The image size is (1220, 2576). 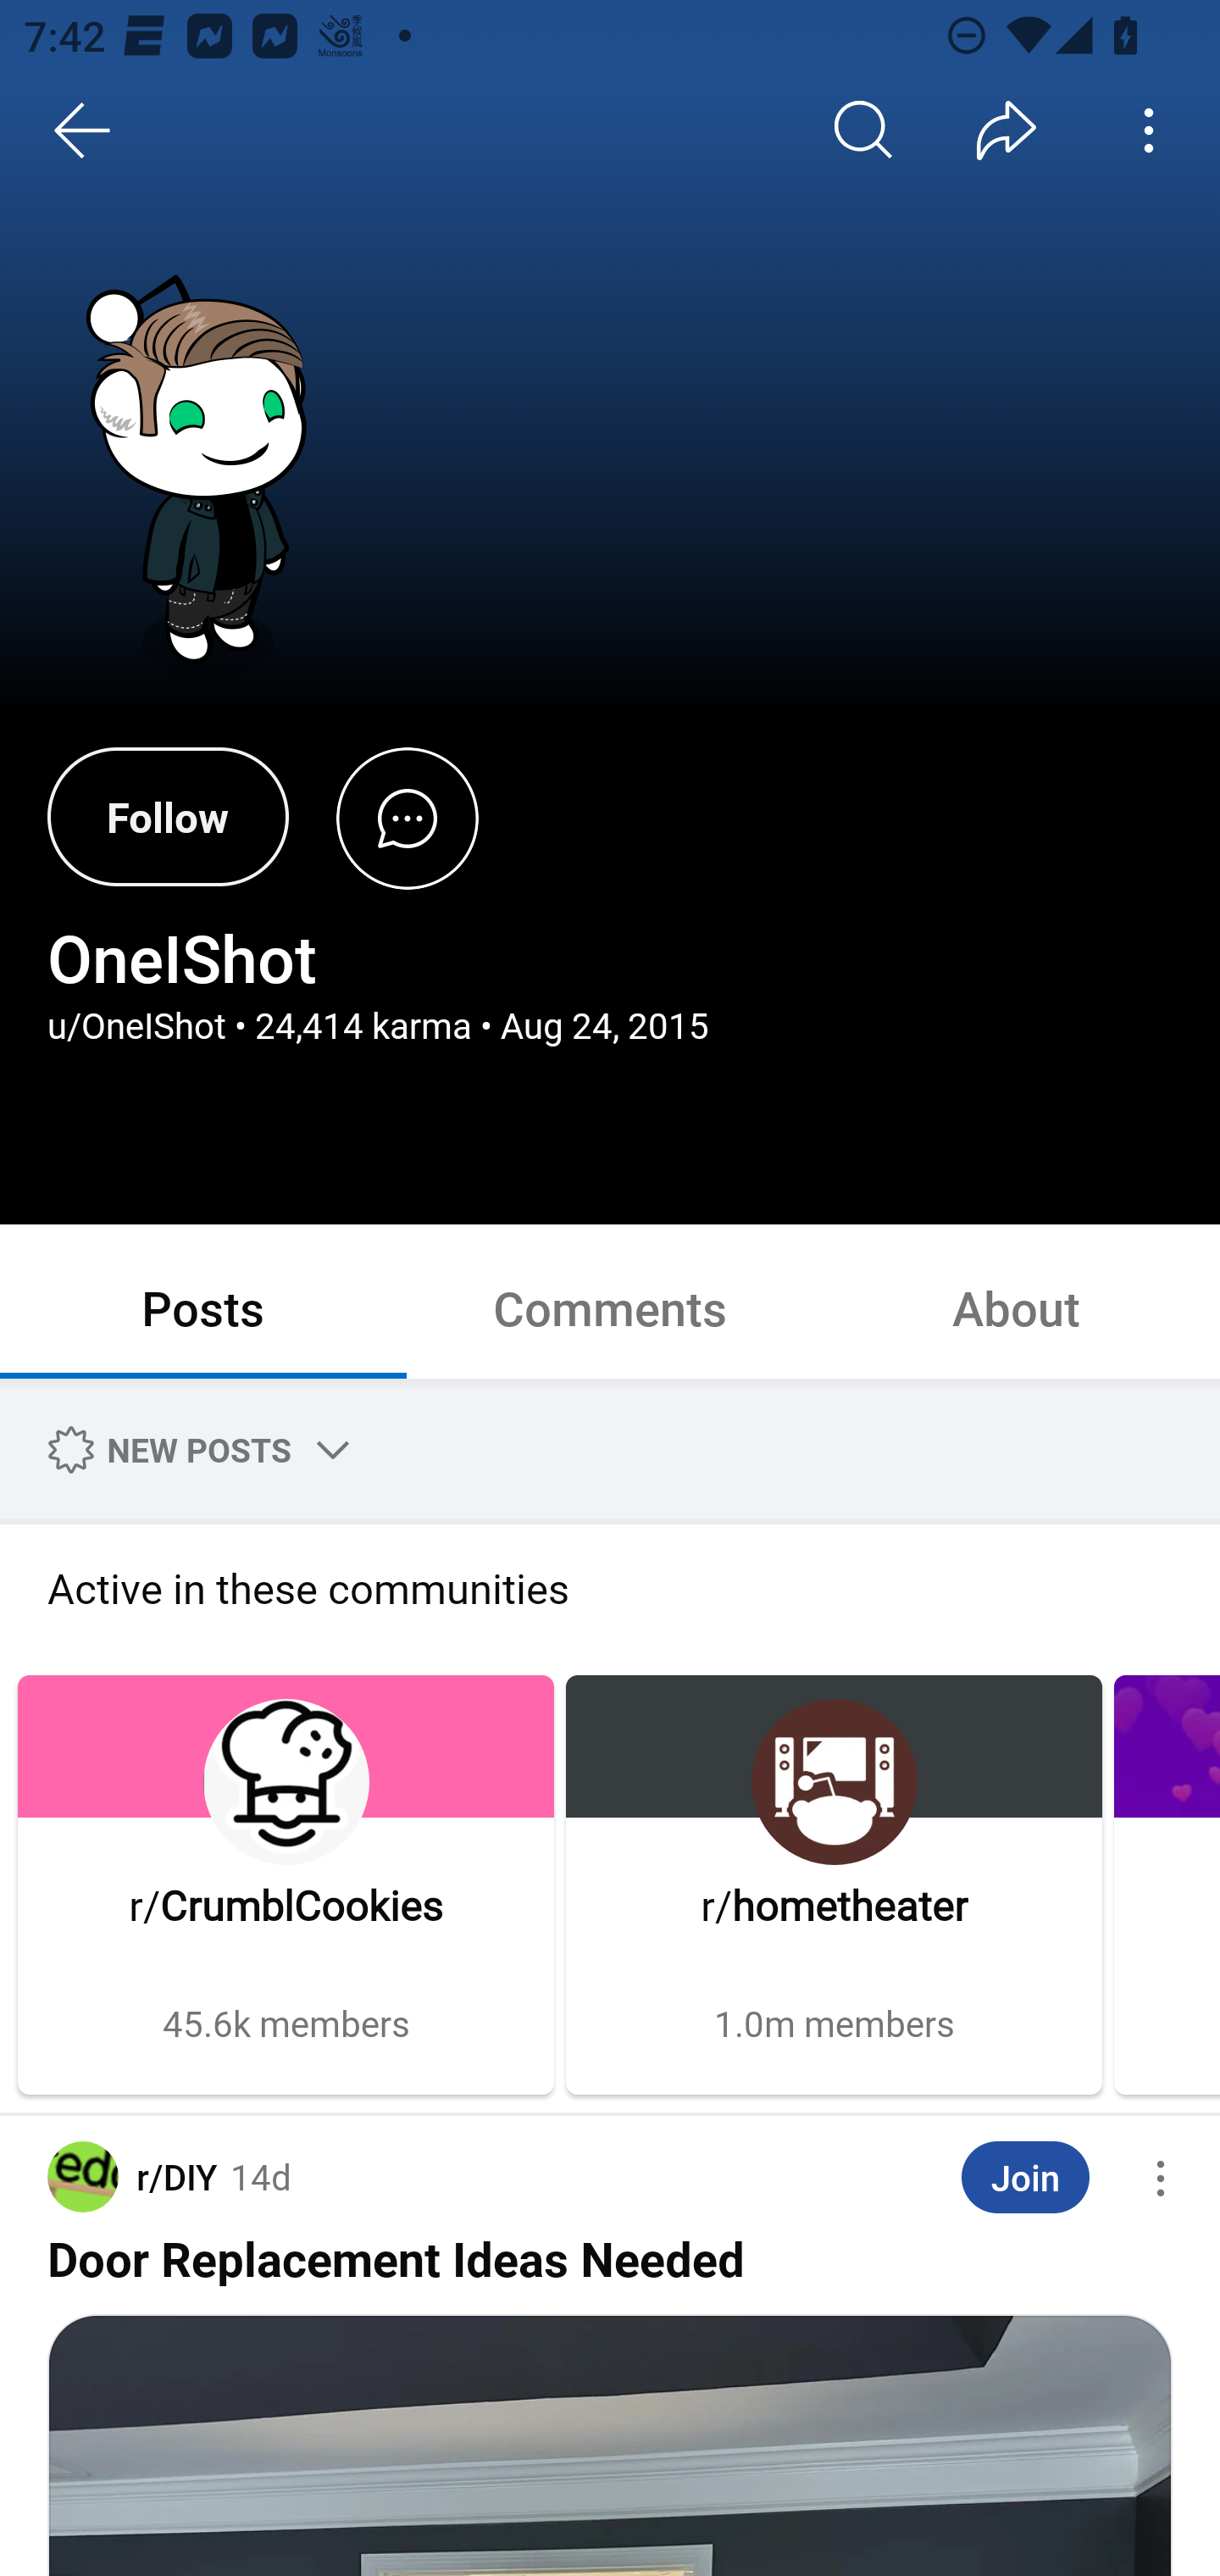 What do you see at coordinates (1017, 1307) in the screenshot?
I see `About` at bounding box center [1017, 1307].